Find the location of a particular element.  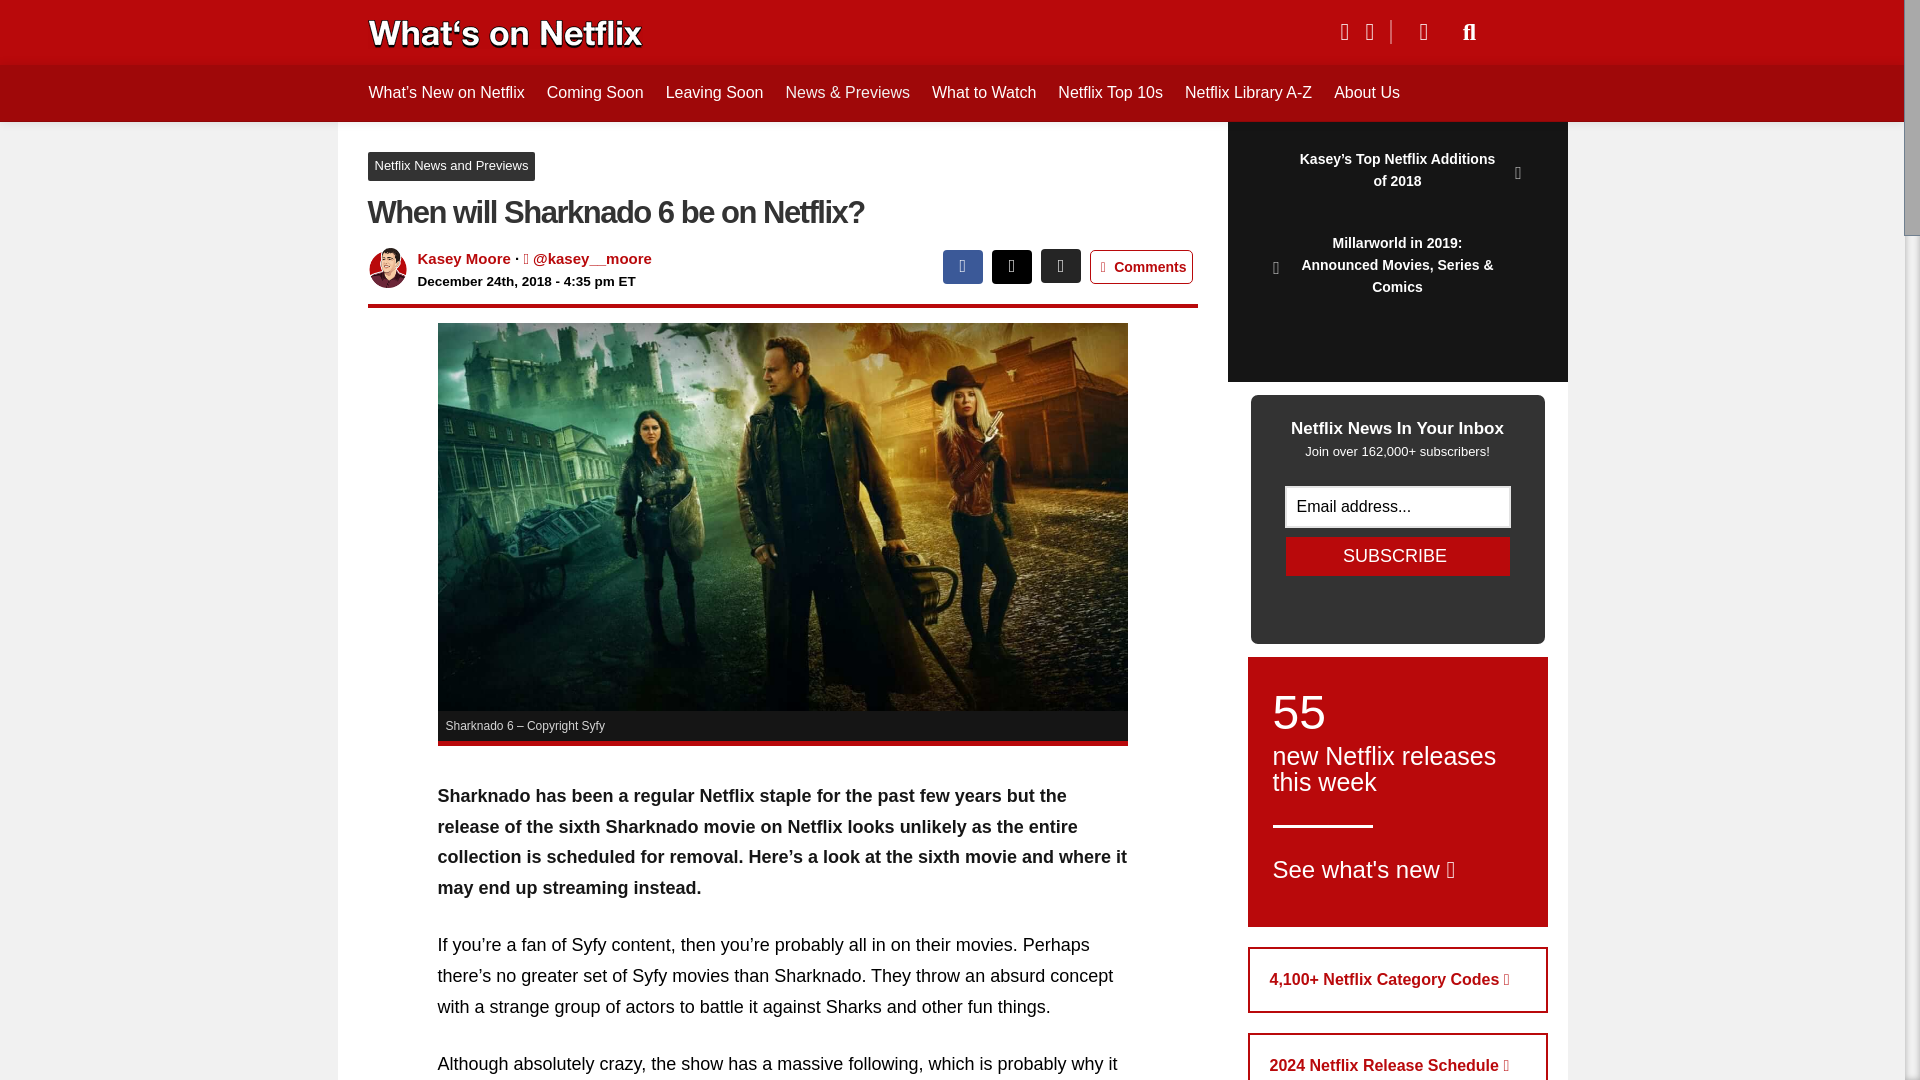

Netflix Library A-Z is located at coordinates (1248, 92).